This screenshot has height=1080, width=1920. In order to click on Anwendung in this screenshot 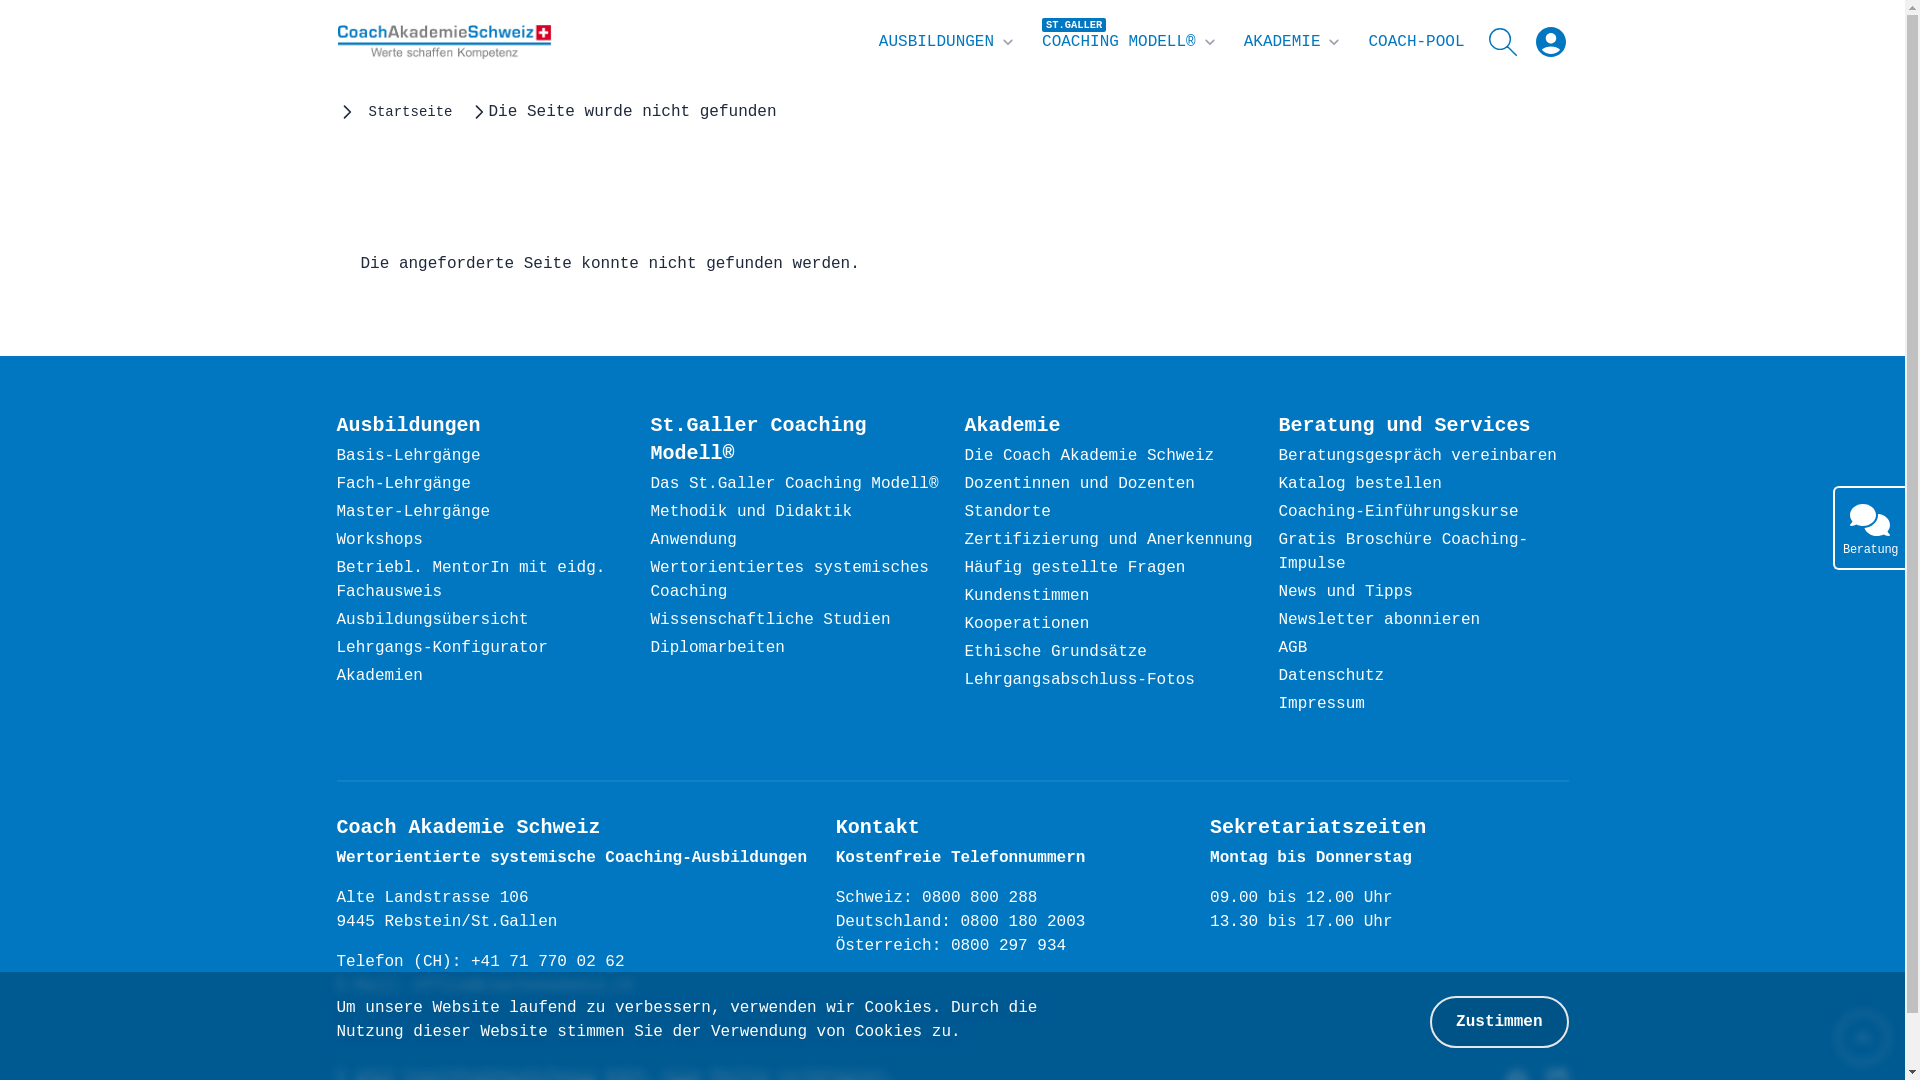, I will do `click(693, 541)`.